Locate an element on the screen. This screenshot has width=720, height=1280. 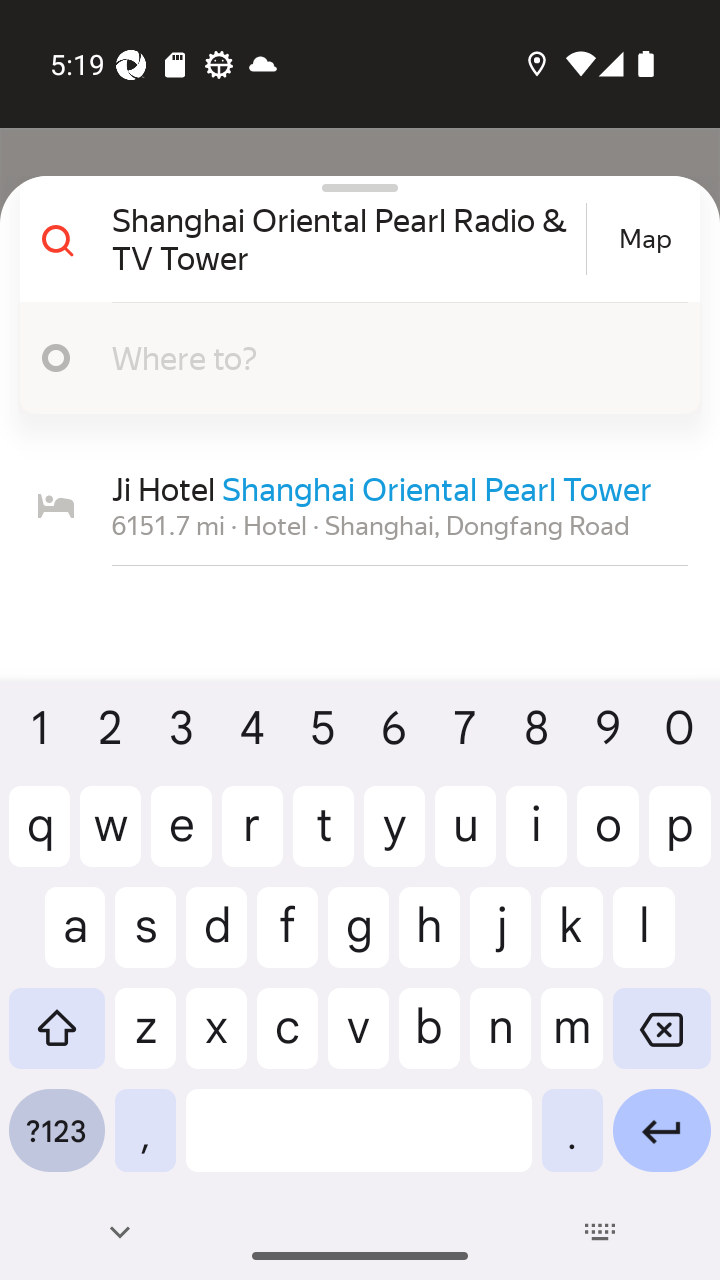
Where to? is located at coordinates (390, 357).